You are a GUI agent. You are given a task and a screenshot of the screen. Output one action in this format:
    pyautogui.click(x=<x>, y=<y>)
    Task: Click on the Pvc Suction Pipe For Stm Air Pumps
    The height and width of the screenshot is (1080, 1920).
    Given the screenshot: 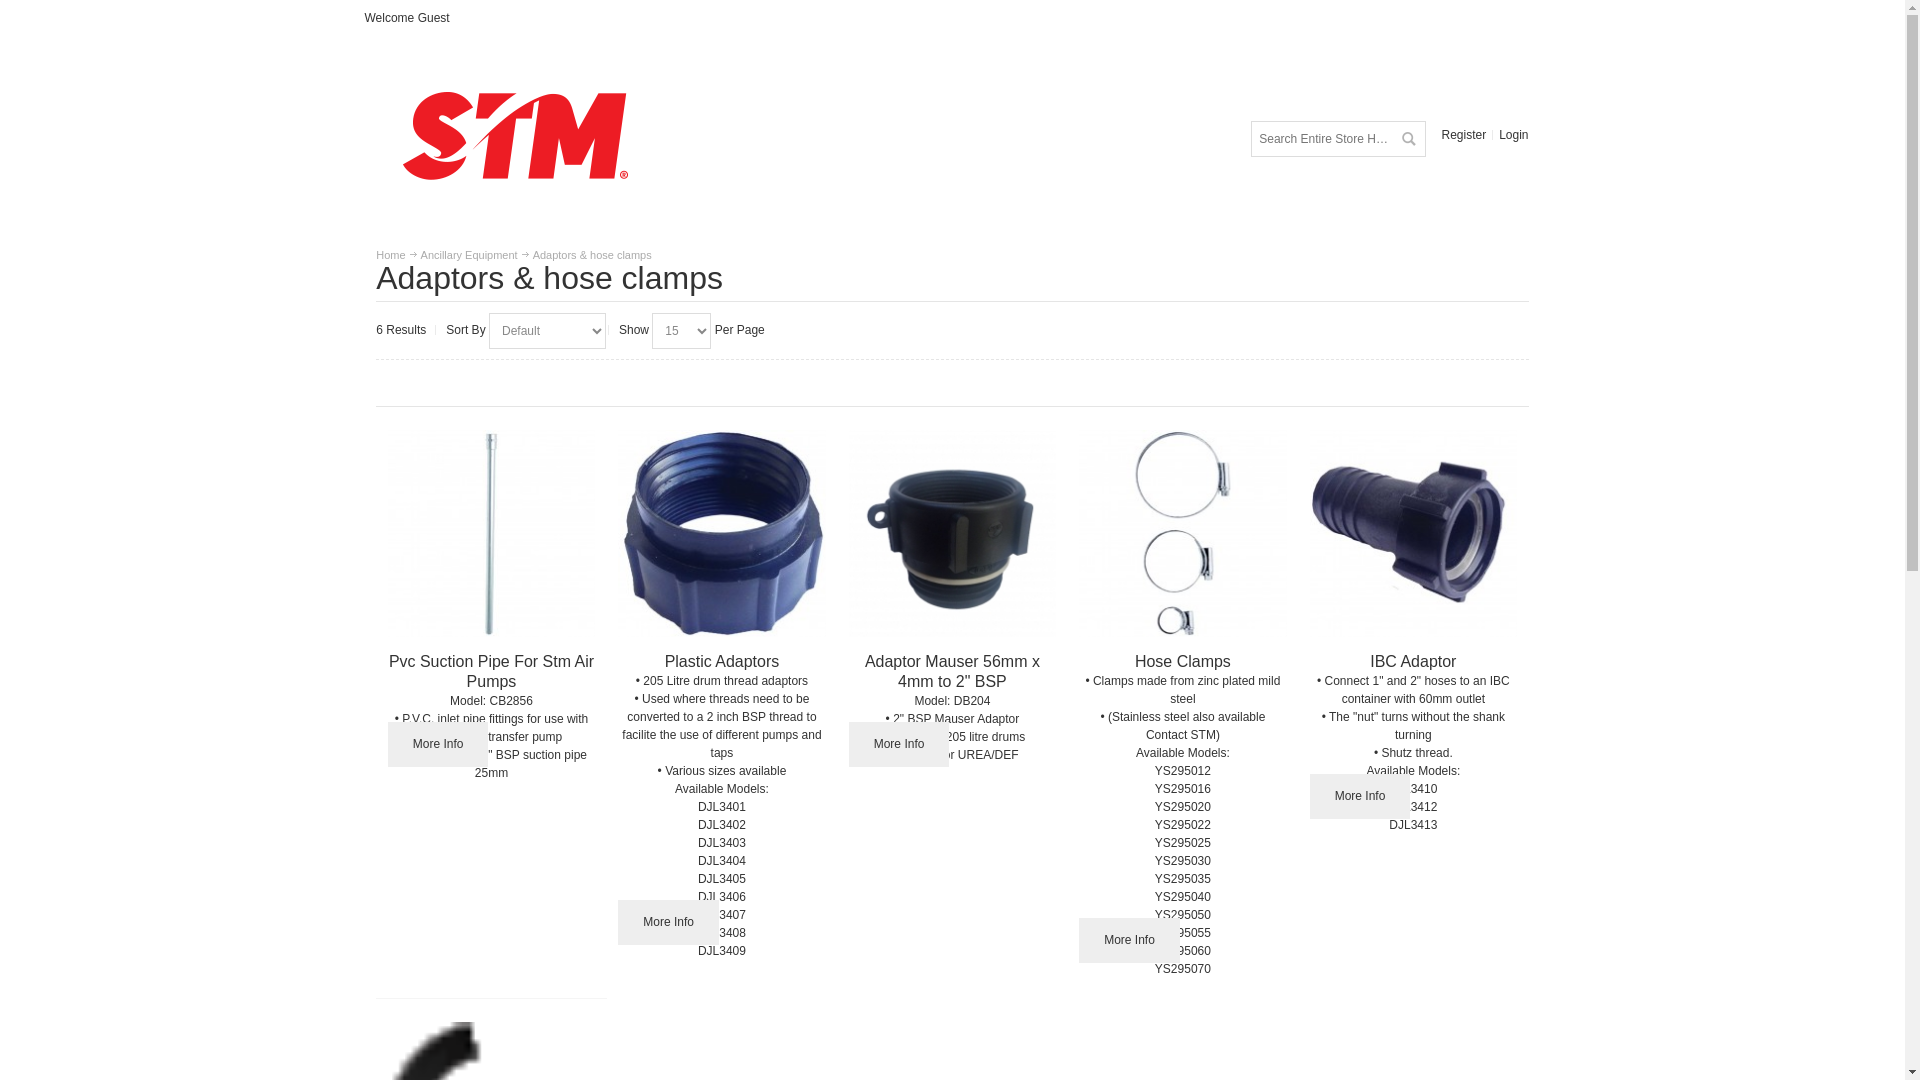 What is the action you would take?
    pyautogui.click(x=492, y=672)
    